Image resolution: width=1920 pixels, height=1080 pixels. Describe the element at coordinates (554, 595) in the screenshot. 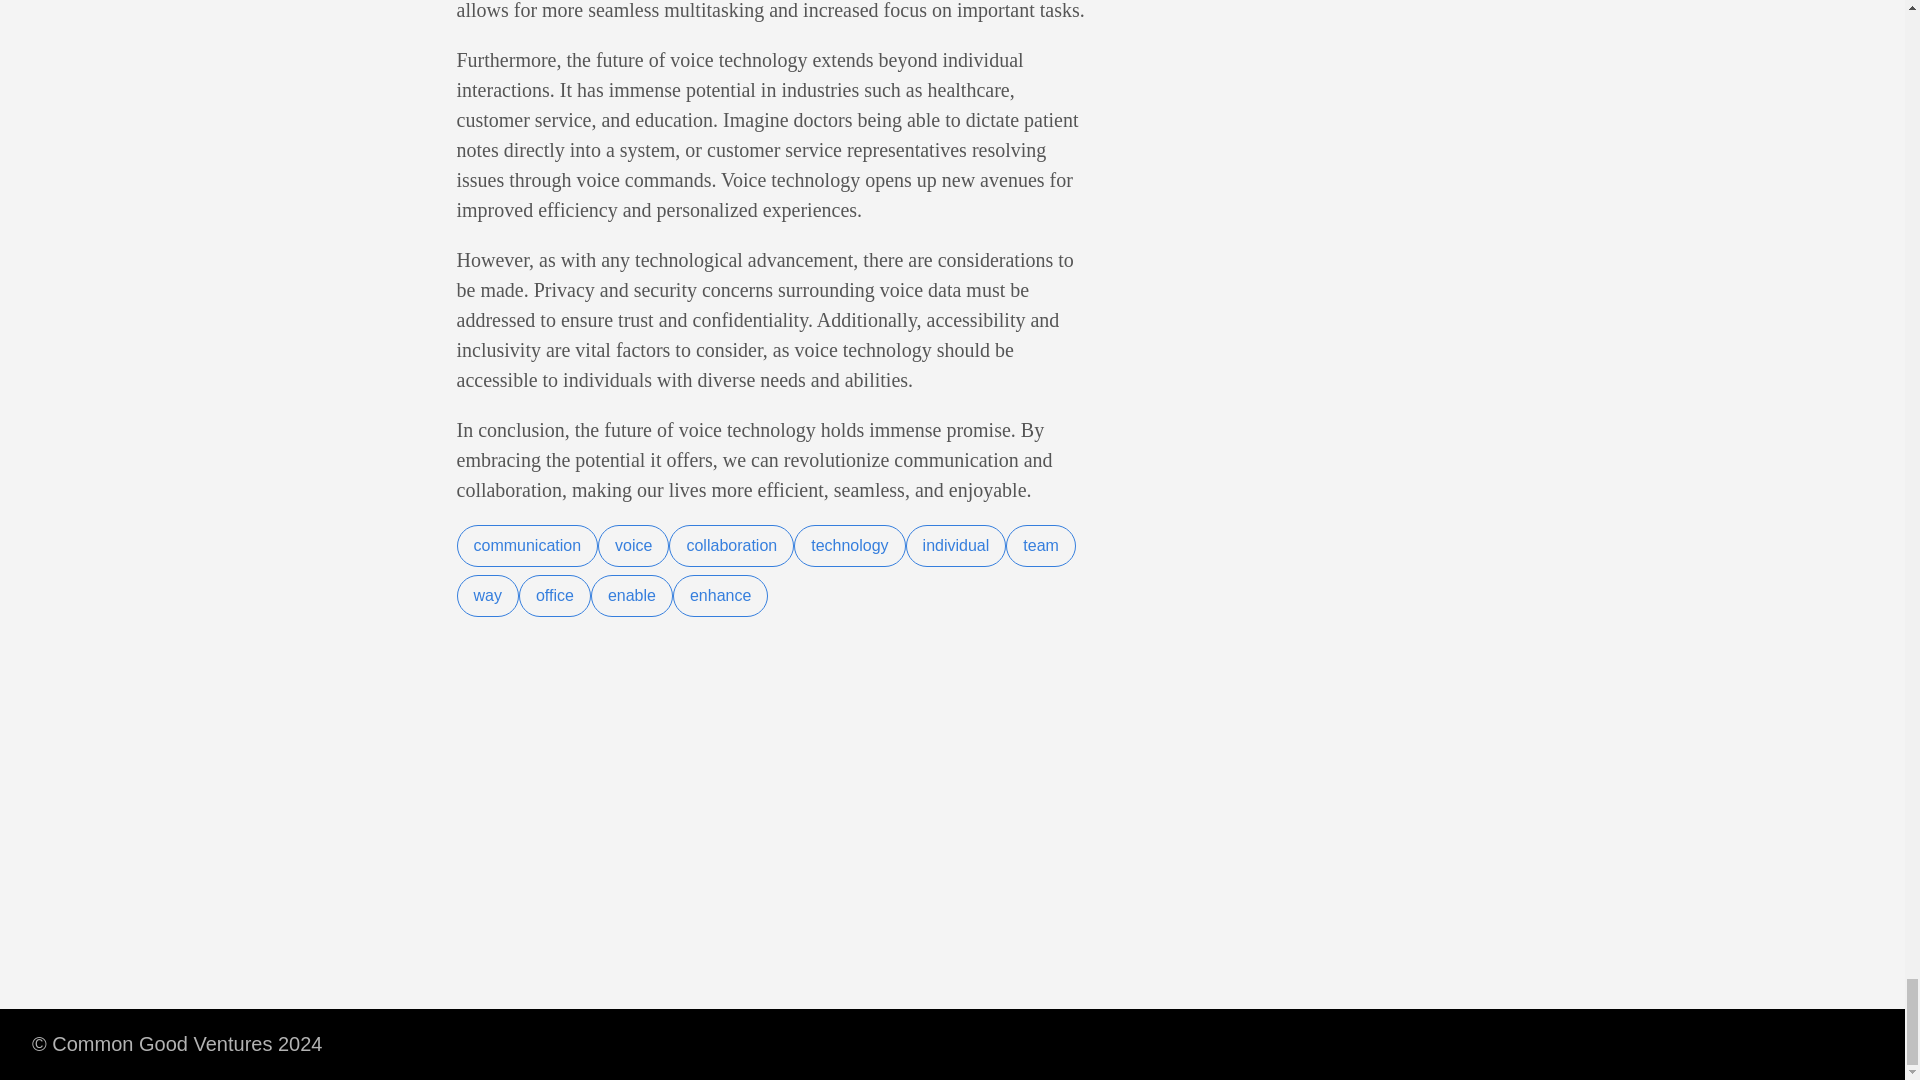

I see `office` at that location.